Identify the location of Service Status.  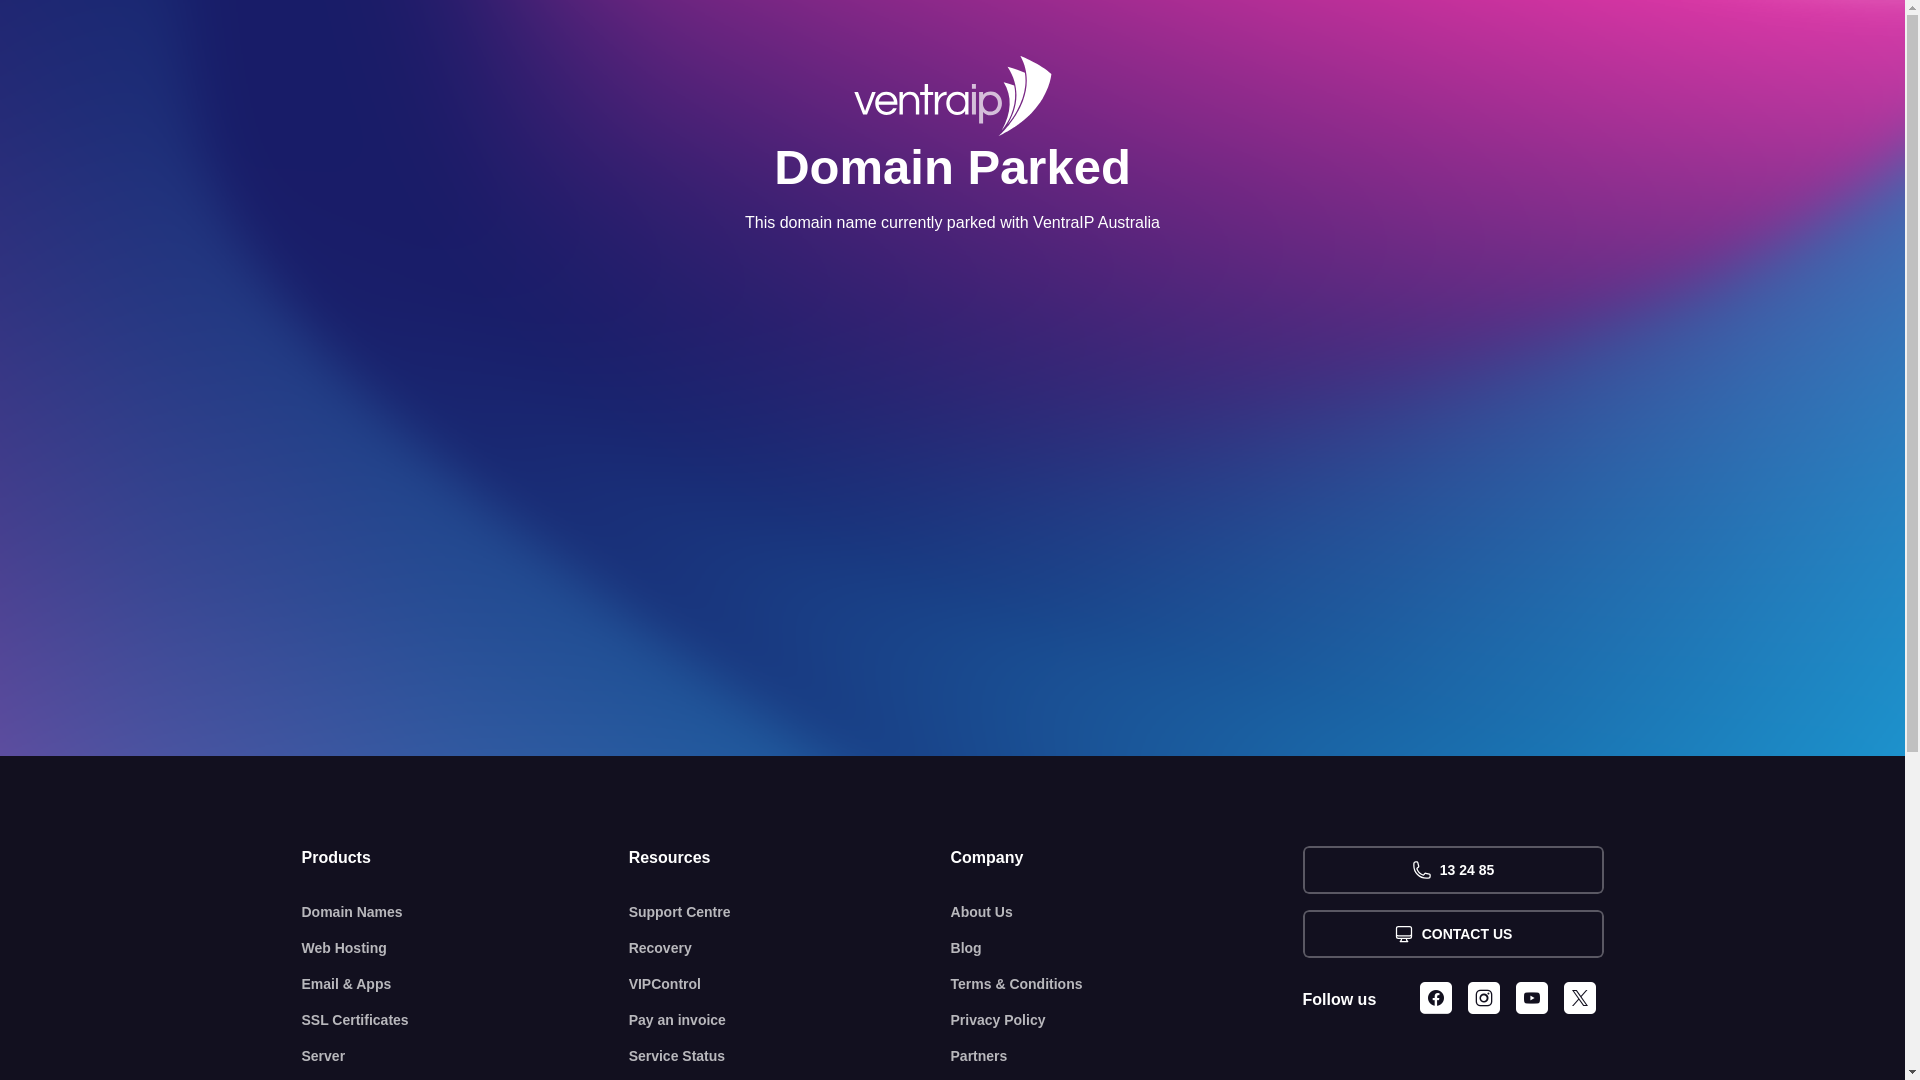
(790, 1056).